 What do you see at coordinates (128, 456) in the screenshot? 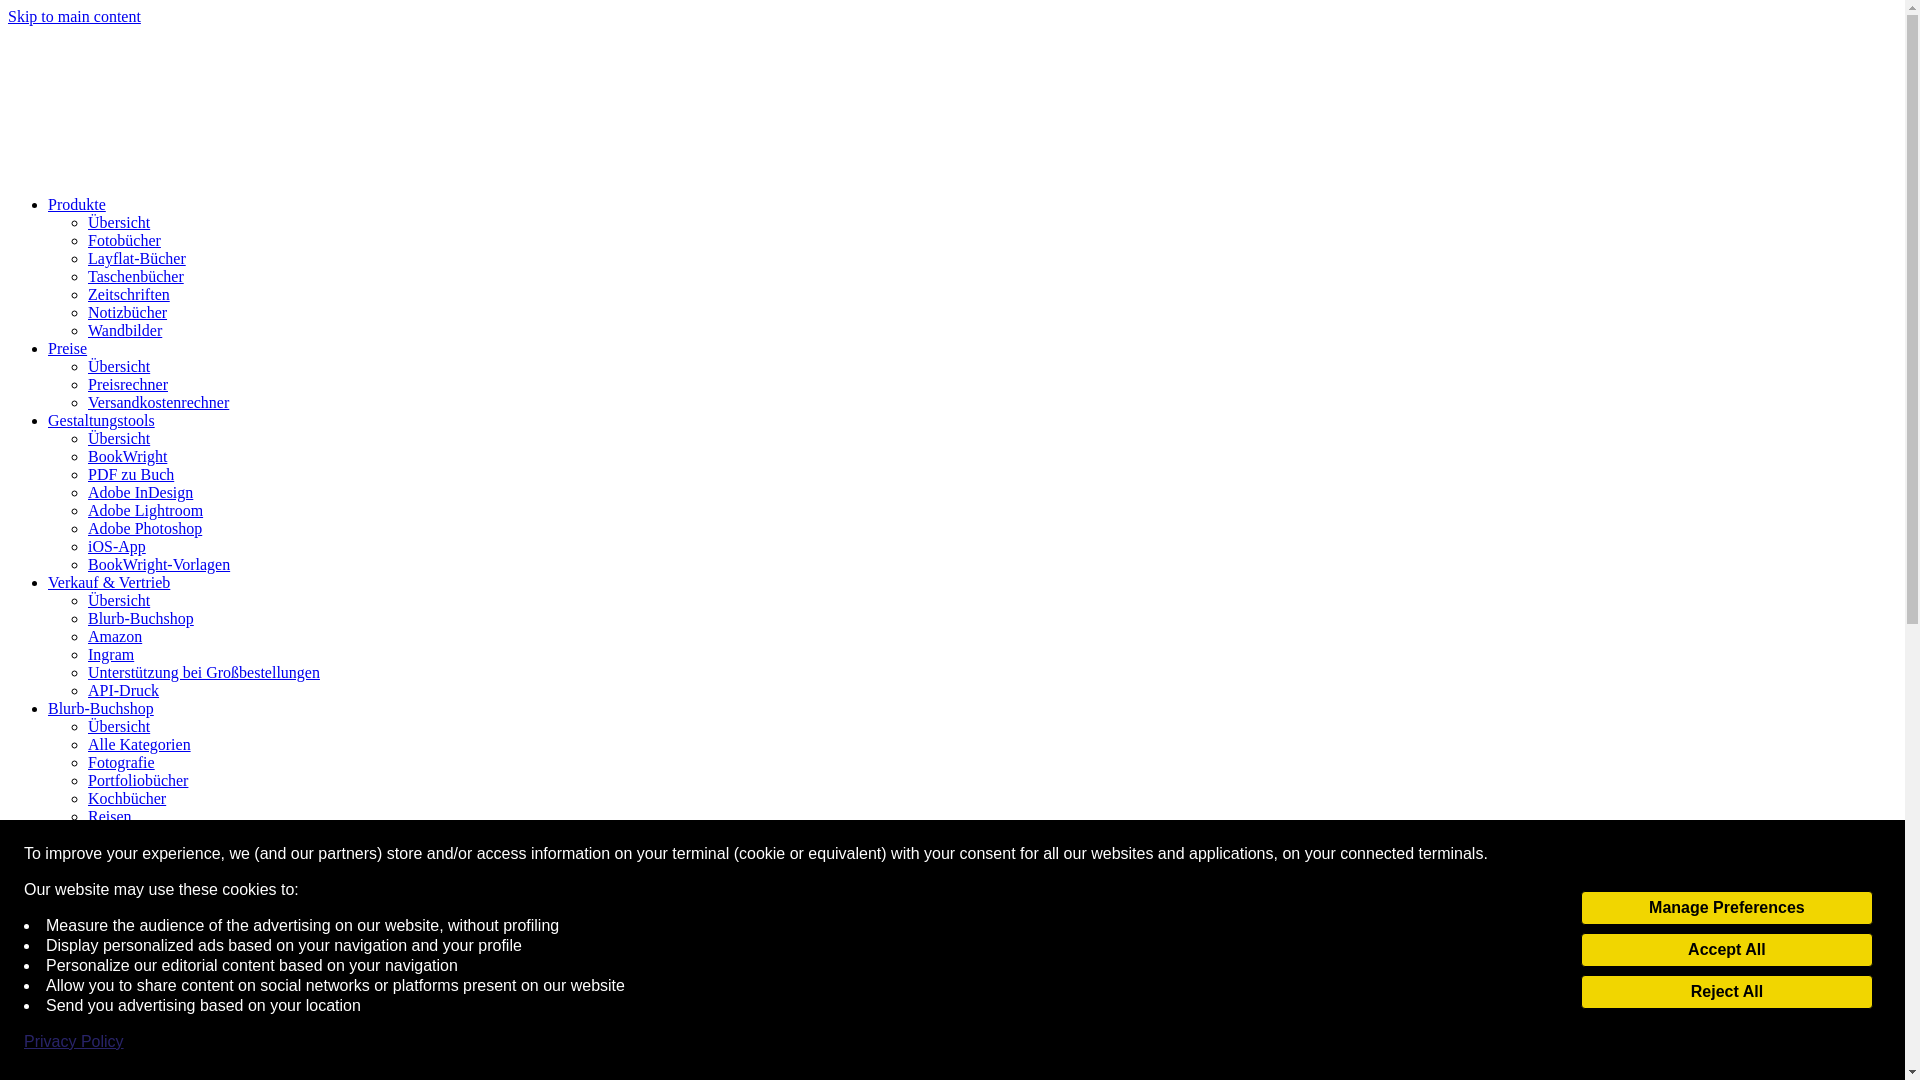
I see `BookWright` at bounding box center [128, 456].